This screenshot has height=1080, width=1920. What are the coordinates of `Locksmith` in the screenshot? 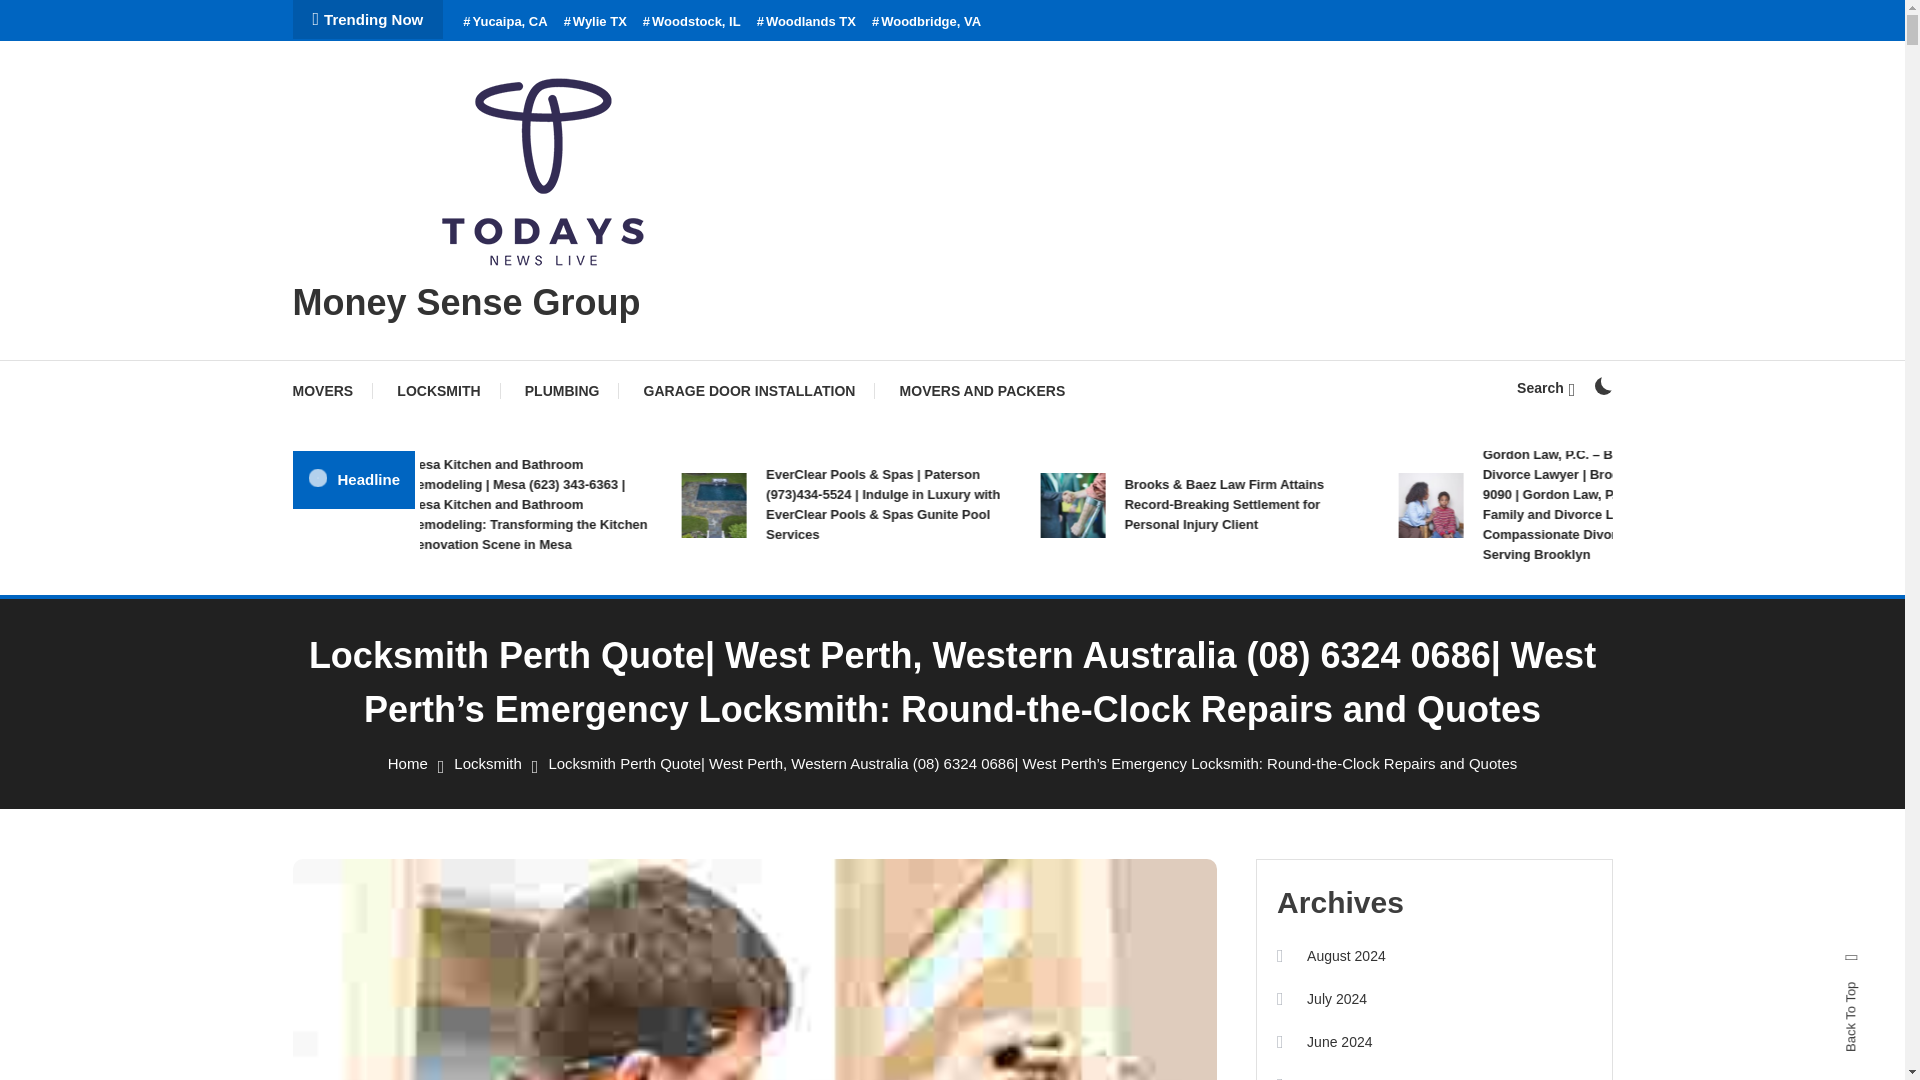 It's located at (488, 763).